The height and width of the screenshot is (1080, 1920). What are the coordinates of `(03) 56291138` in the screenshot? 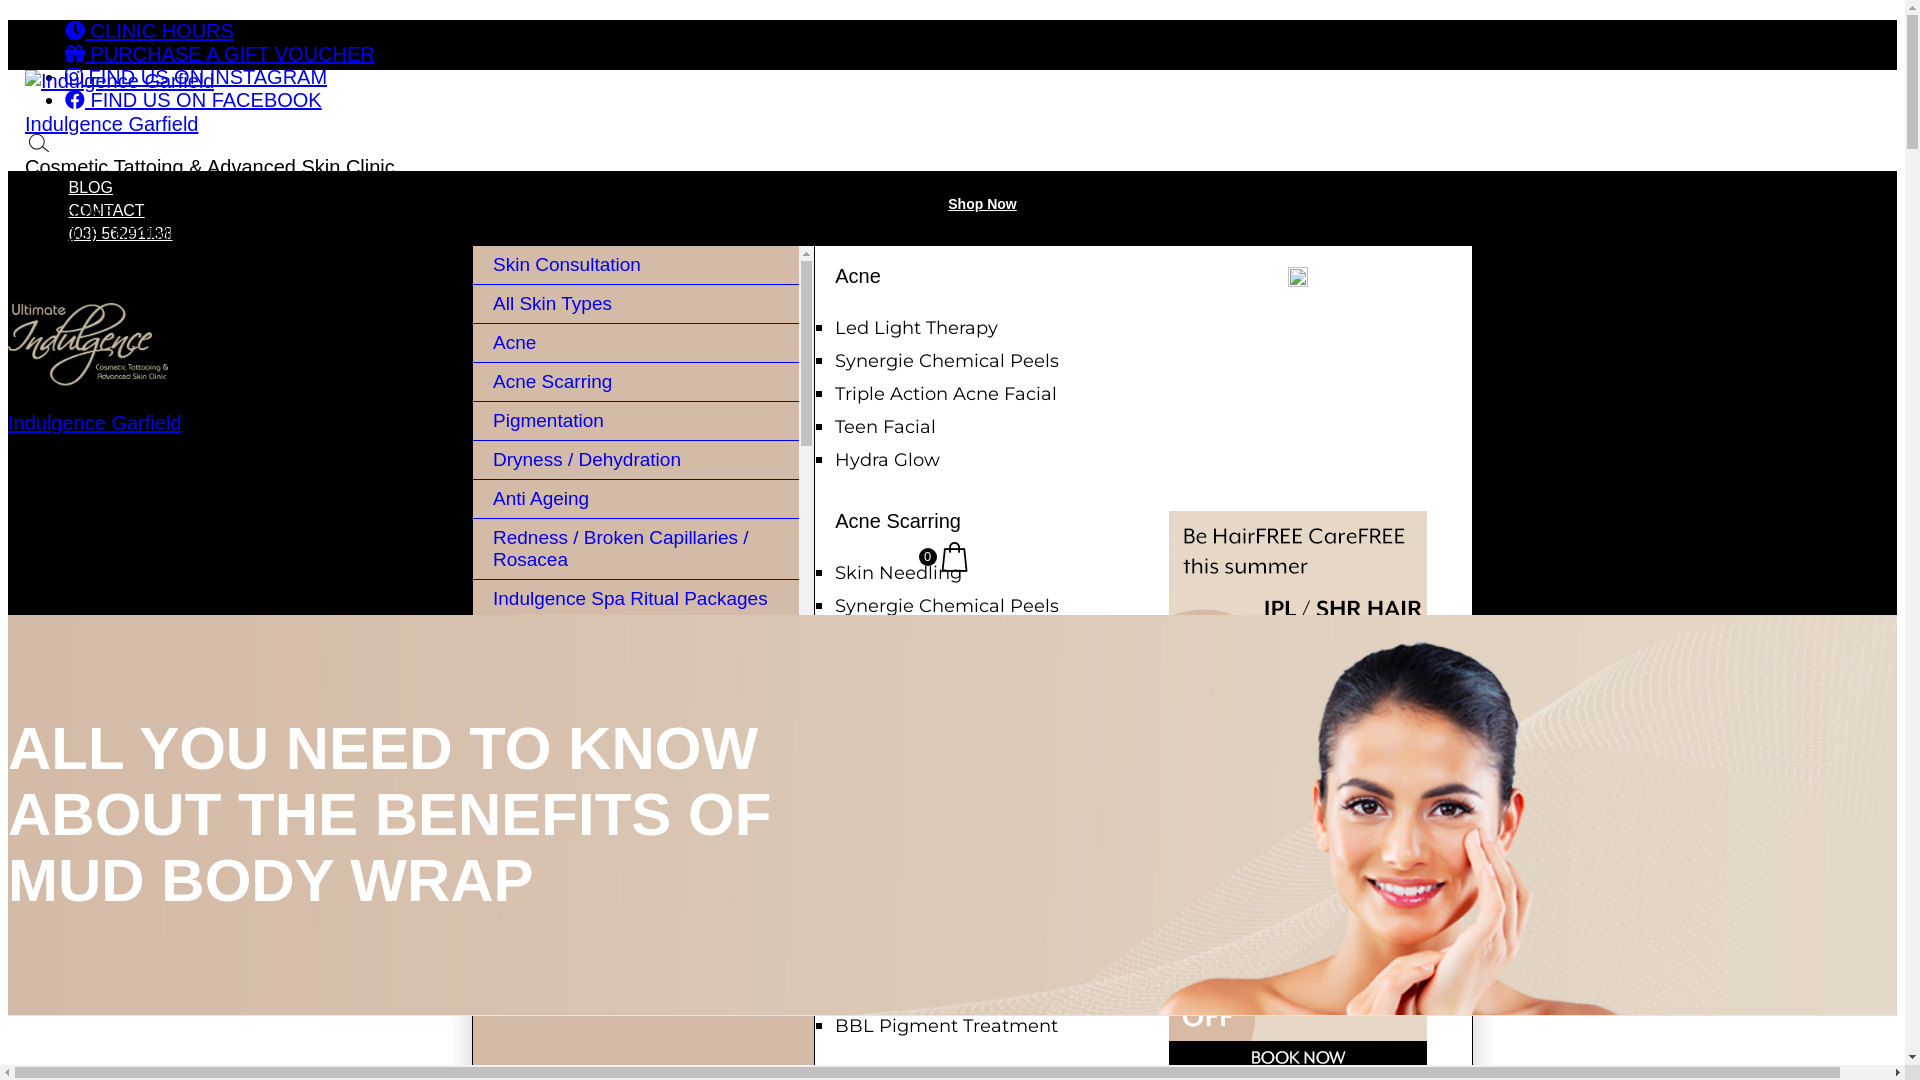 It's located at (120, 234).